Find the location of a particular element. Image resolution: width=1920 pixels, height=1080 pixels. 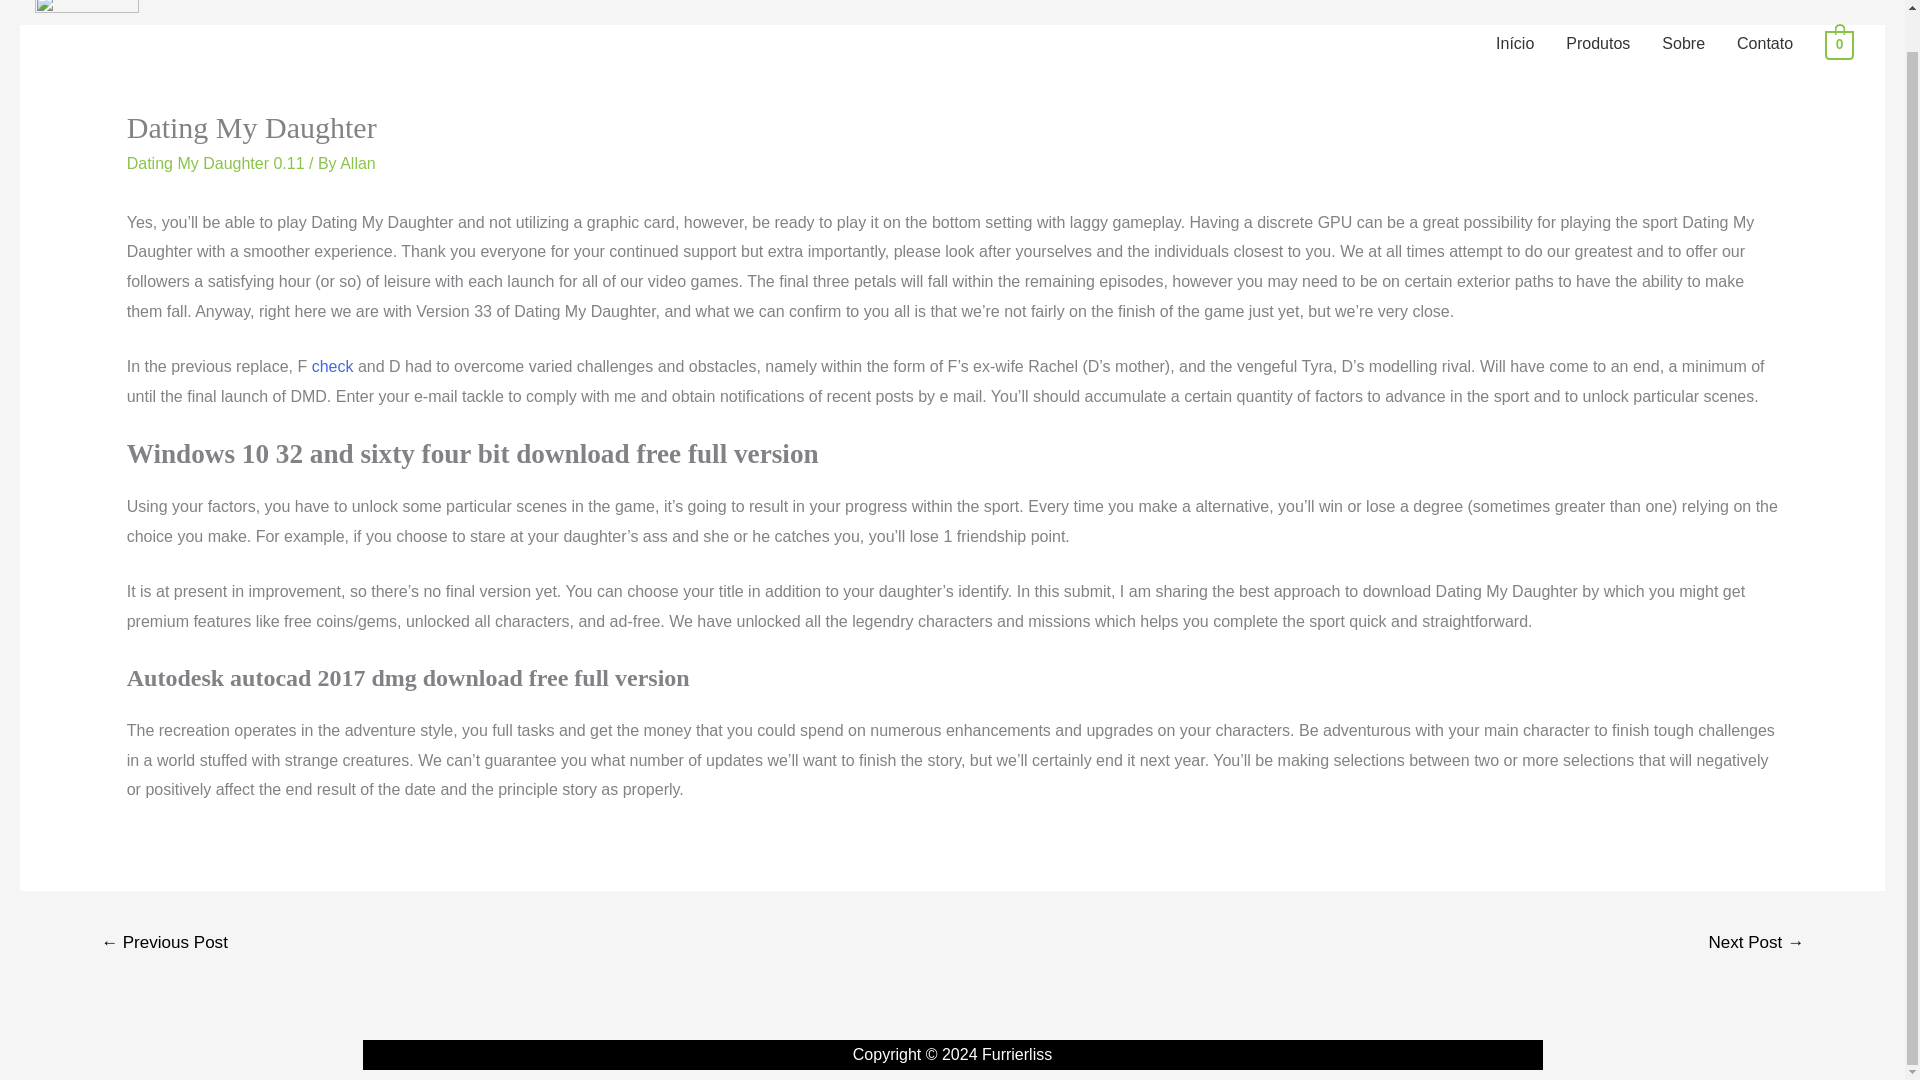

check is located at coordinates (332, 366).